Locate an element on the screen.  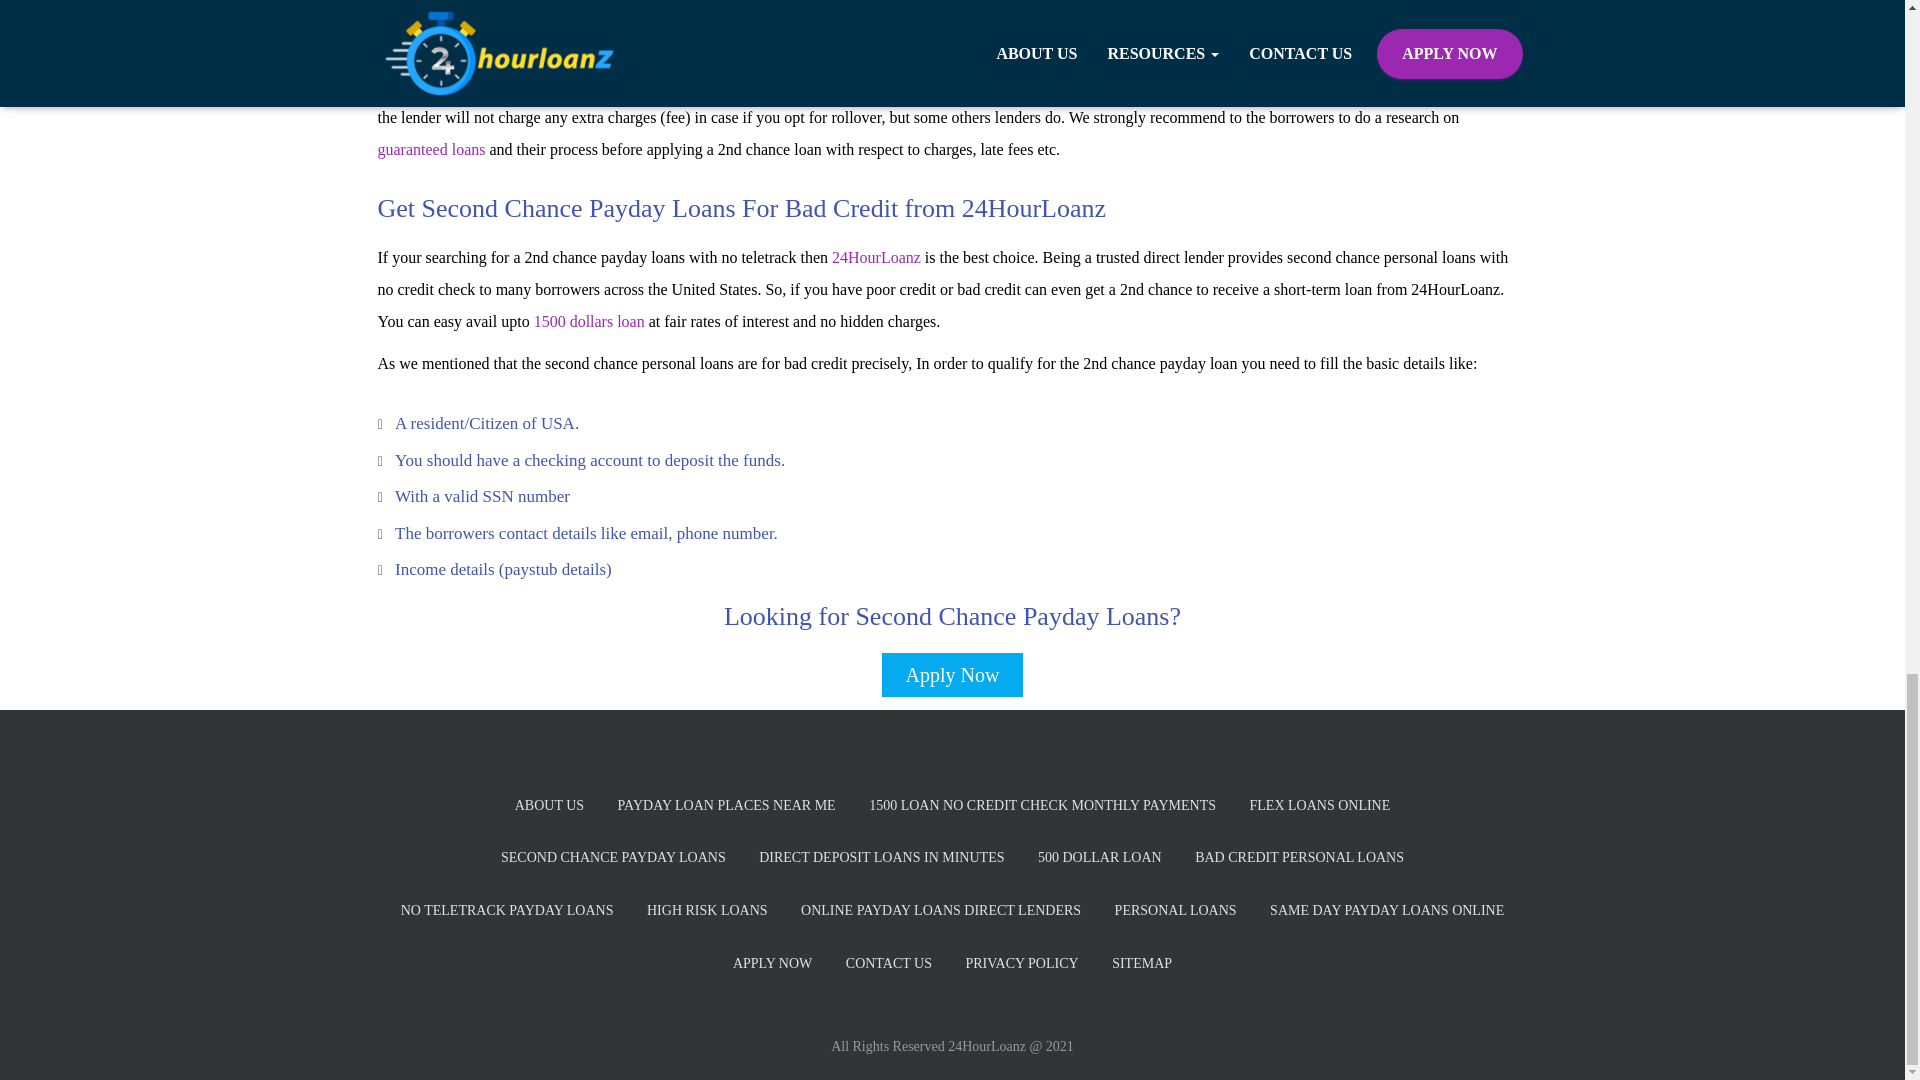
1500 LOAN NO CREDIT CHECK MONTHLY PAYMENTS is located at coordinates (1042, 806).